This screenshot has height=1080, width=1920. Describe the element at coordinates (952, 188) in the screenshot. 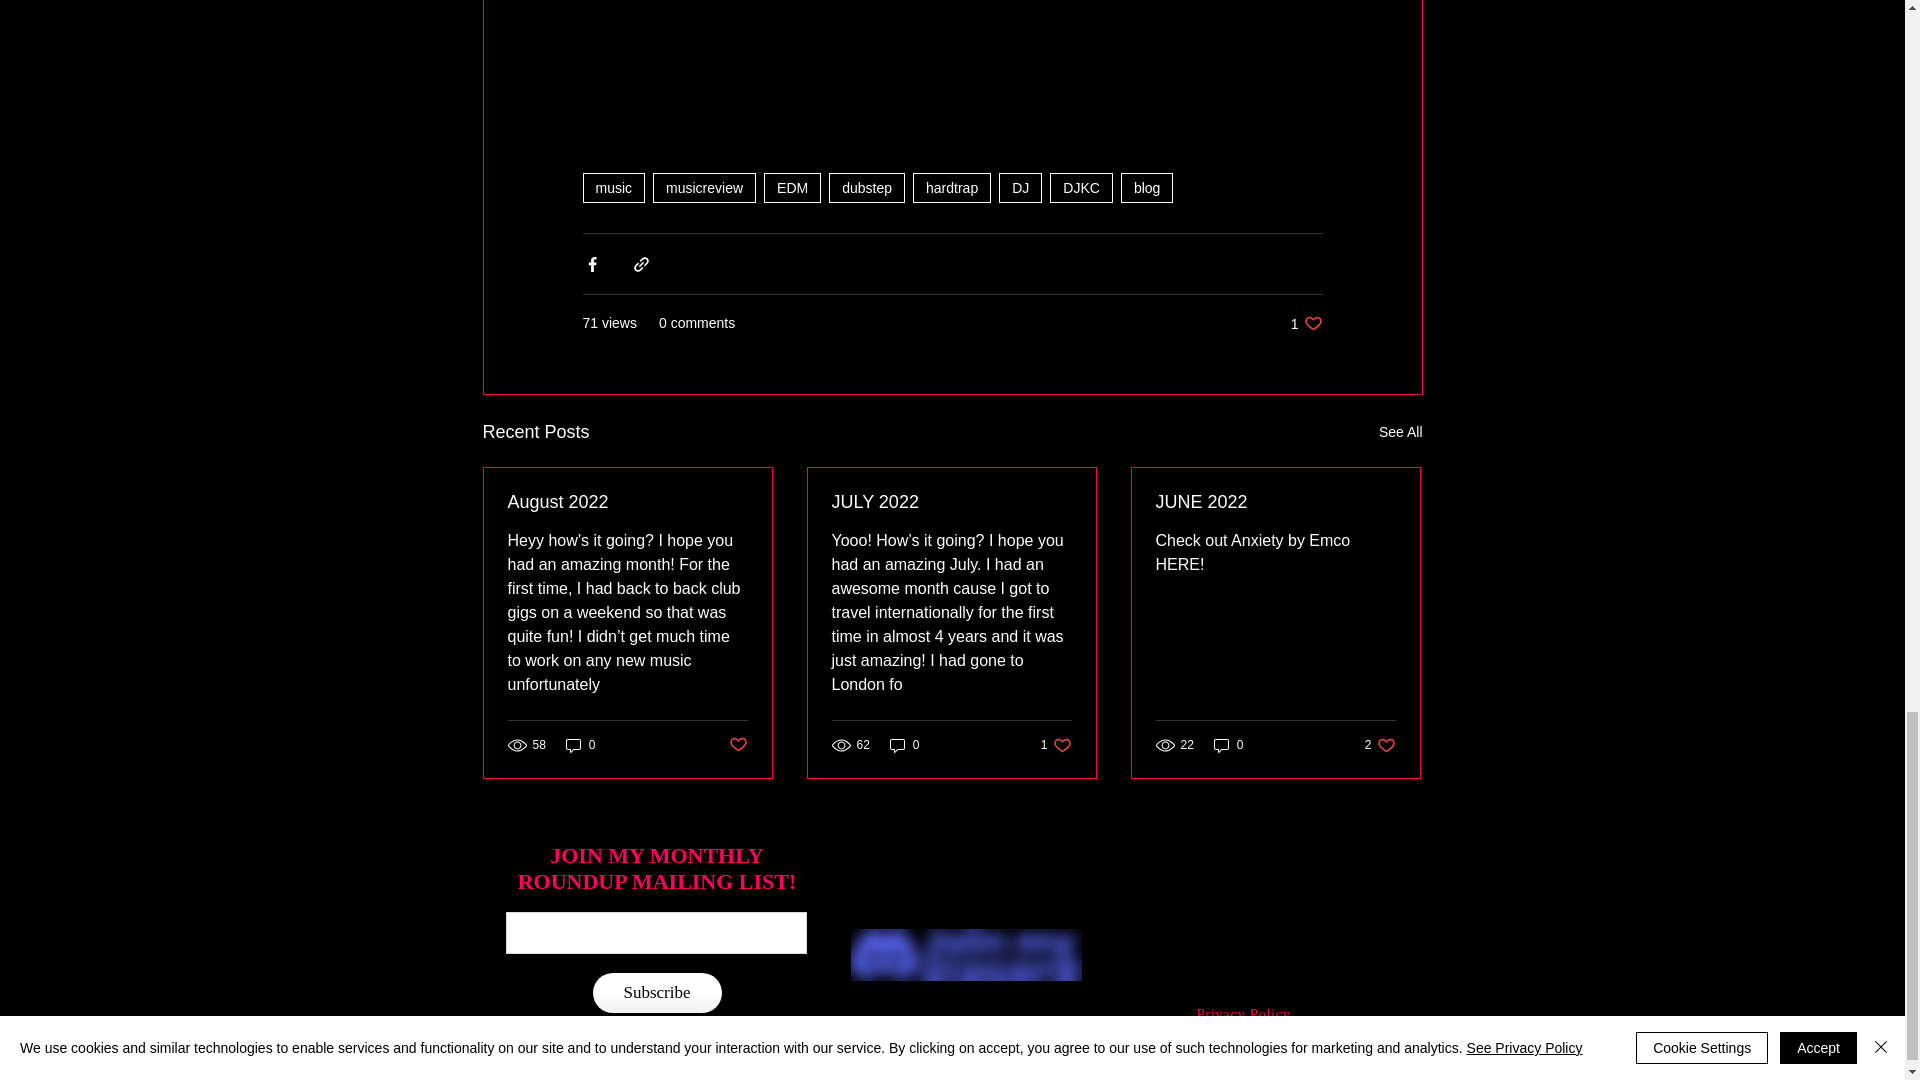

I see `hardtrap` at that location.